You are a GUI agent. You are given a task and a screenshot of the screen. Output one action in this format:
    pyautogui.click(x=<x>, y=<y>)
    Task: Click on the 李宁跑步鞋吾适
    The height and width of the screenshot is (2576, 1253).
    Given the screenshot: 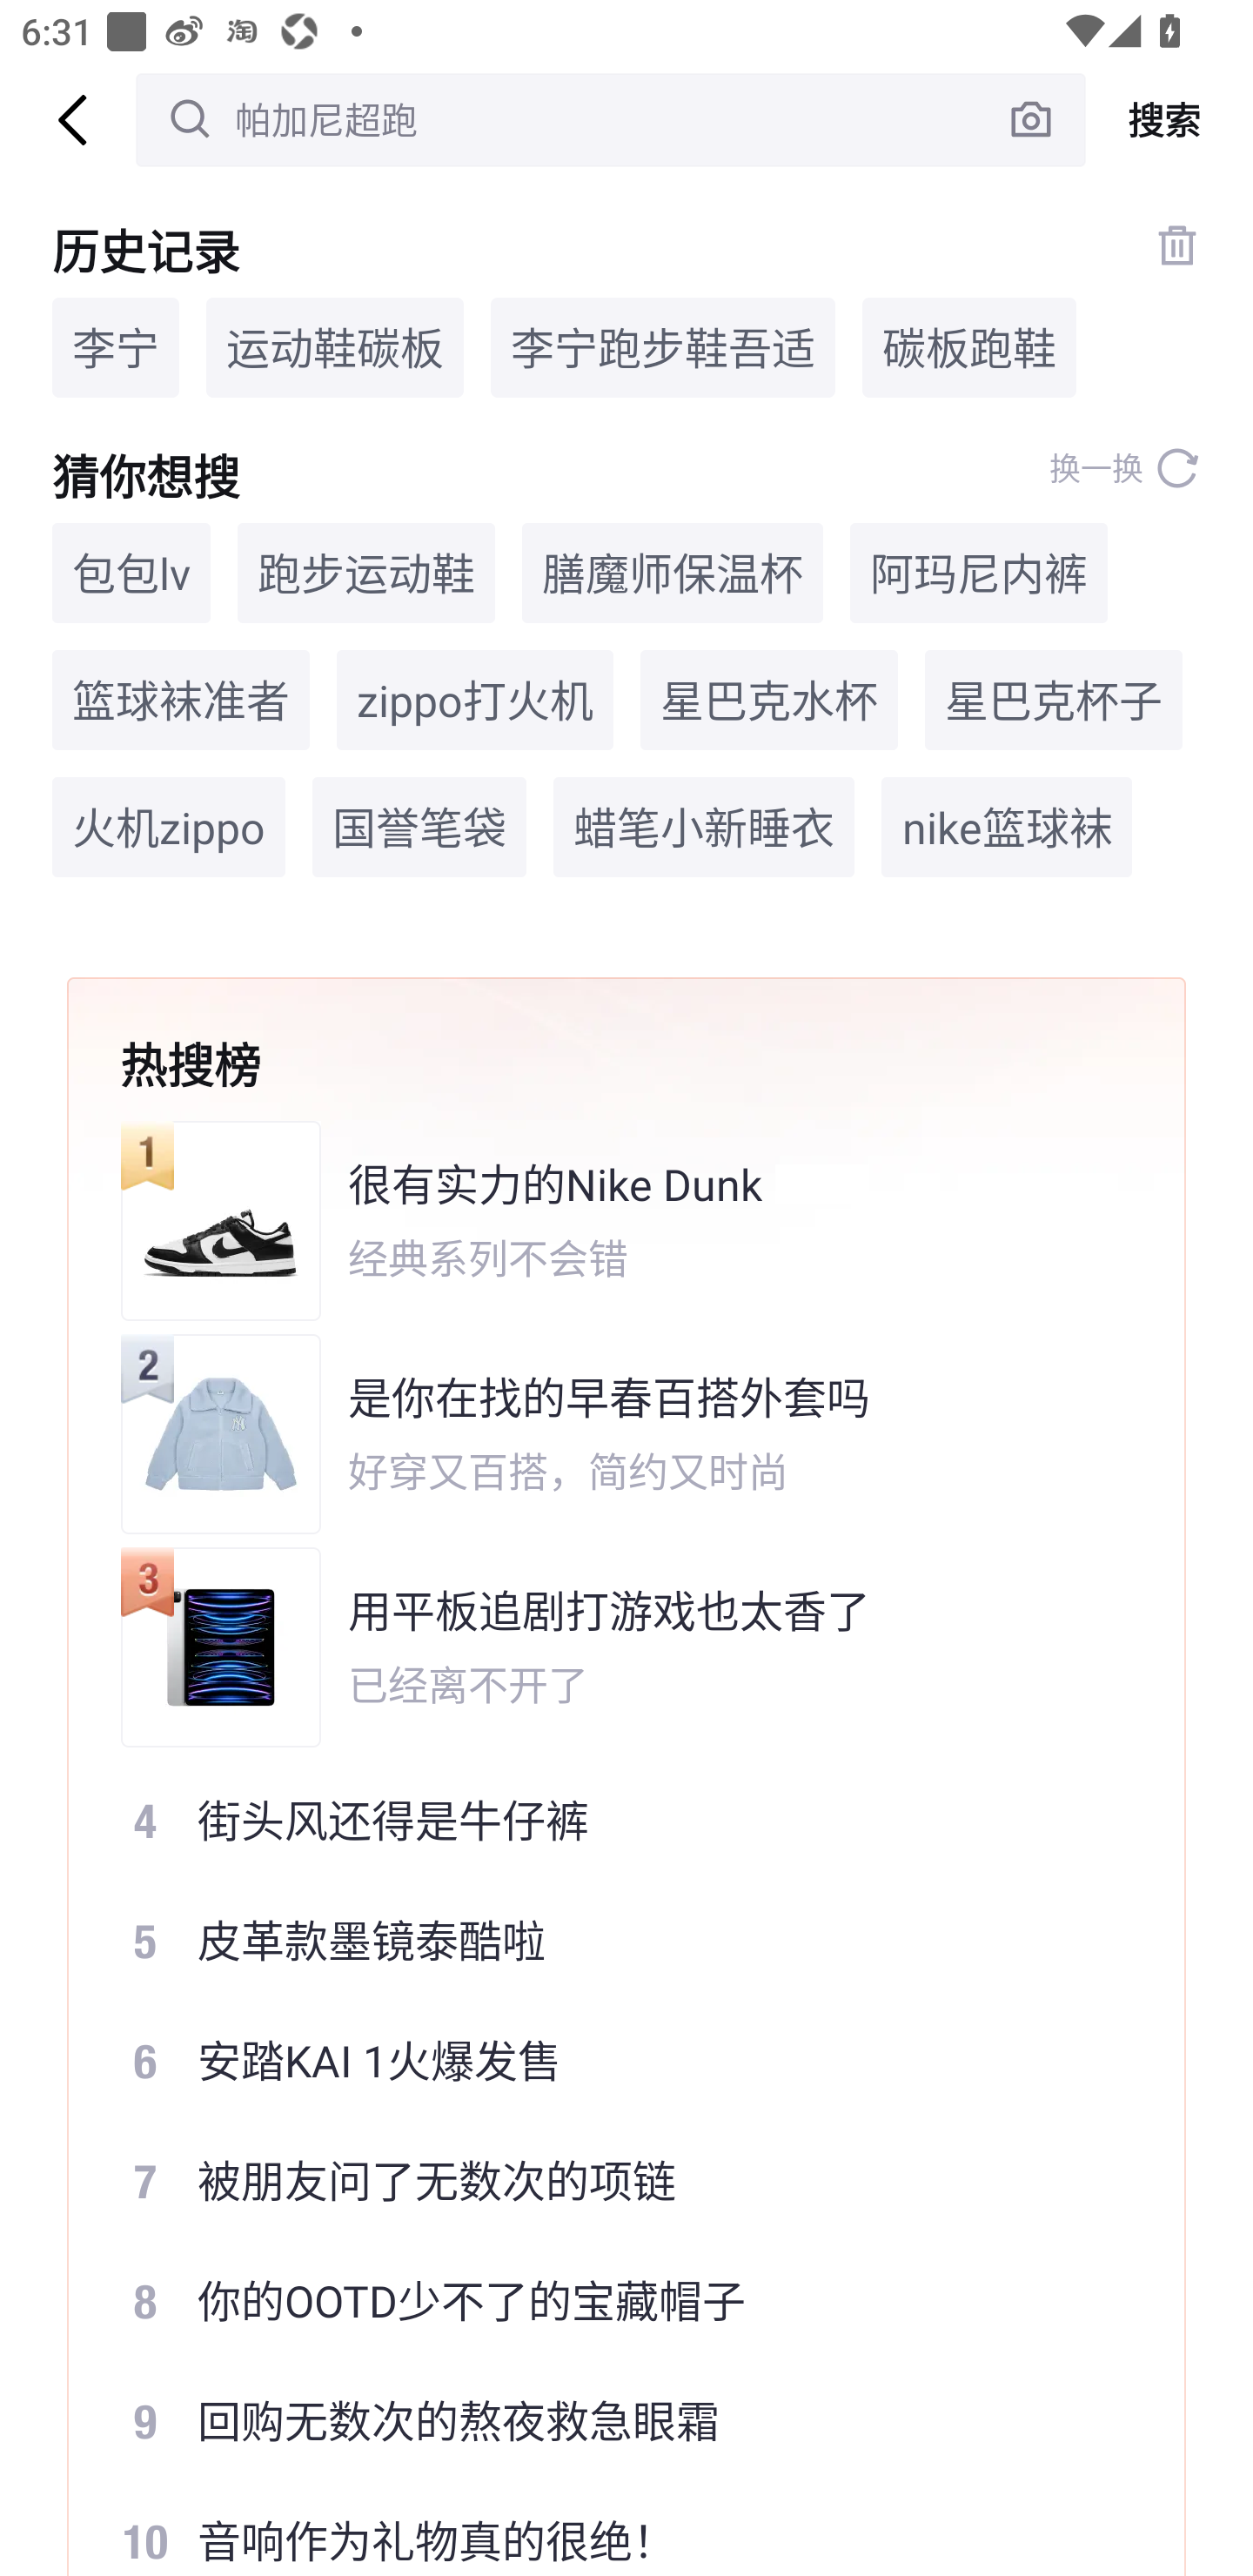 What is the action you would take?
    pyautogui.click(x=663, y=347)
    